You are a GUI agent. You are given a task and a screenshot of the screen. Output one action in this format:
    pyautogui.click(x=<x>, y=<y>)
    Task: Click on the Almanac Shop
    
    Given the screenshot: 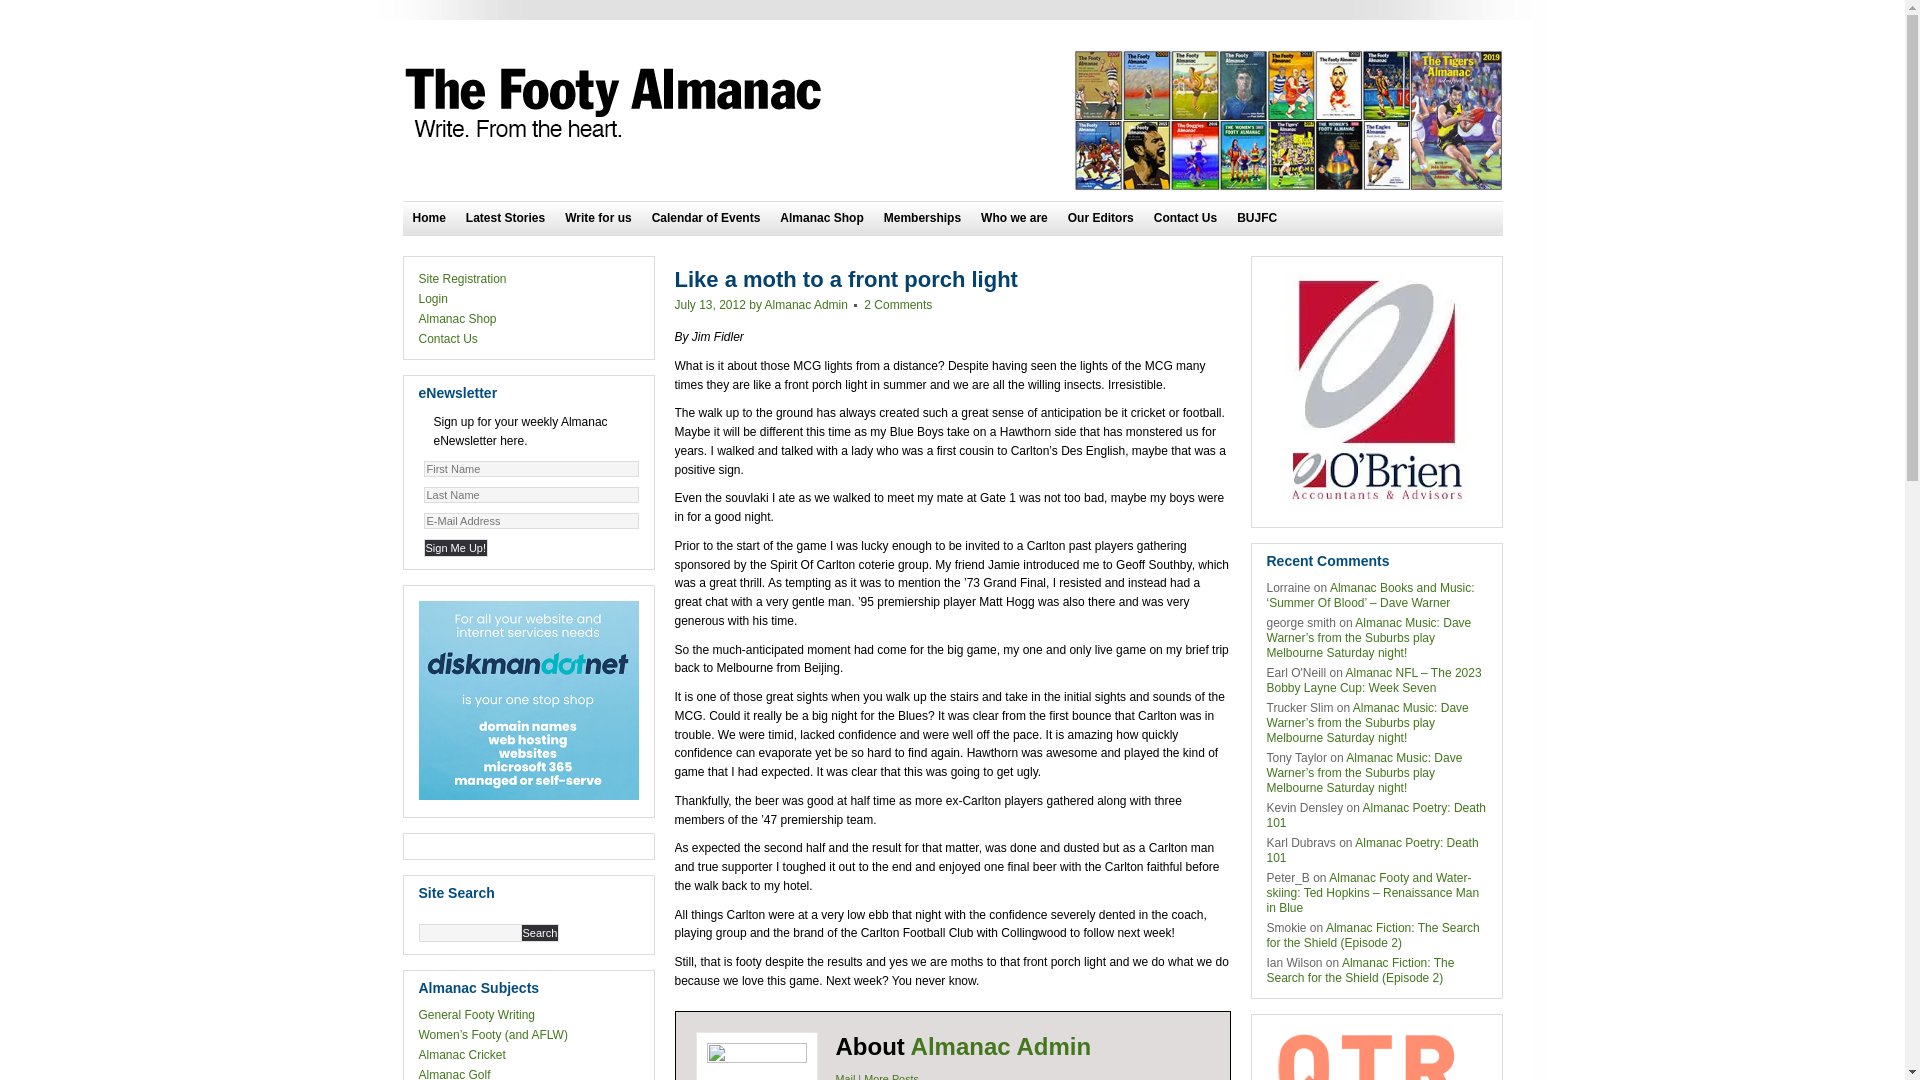 What is the action you would take?
    pyautogui.click(x=457, y=318)
    